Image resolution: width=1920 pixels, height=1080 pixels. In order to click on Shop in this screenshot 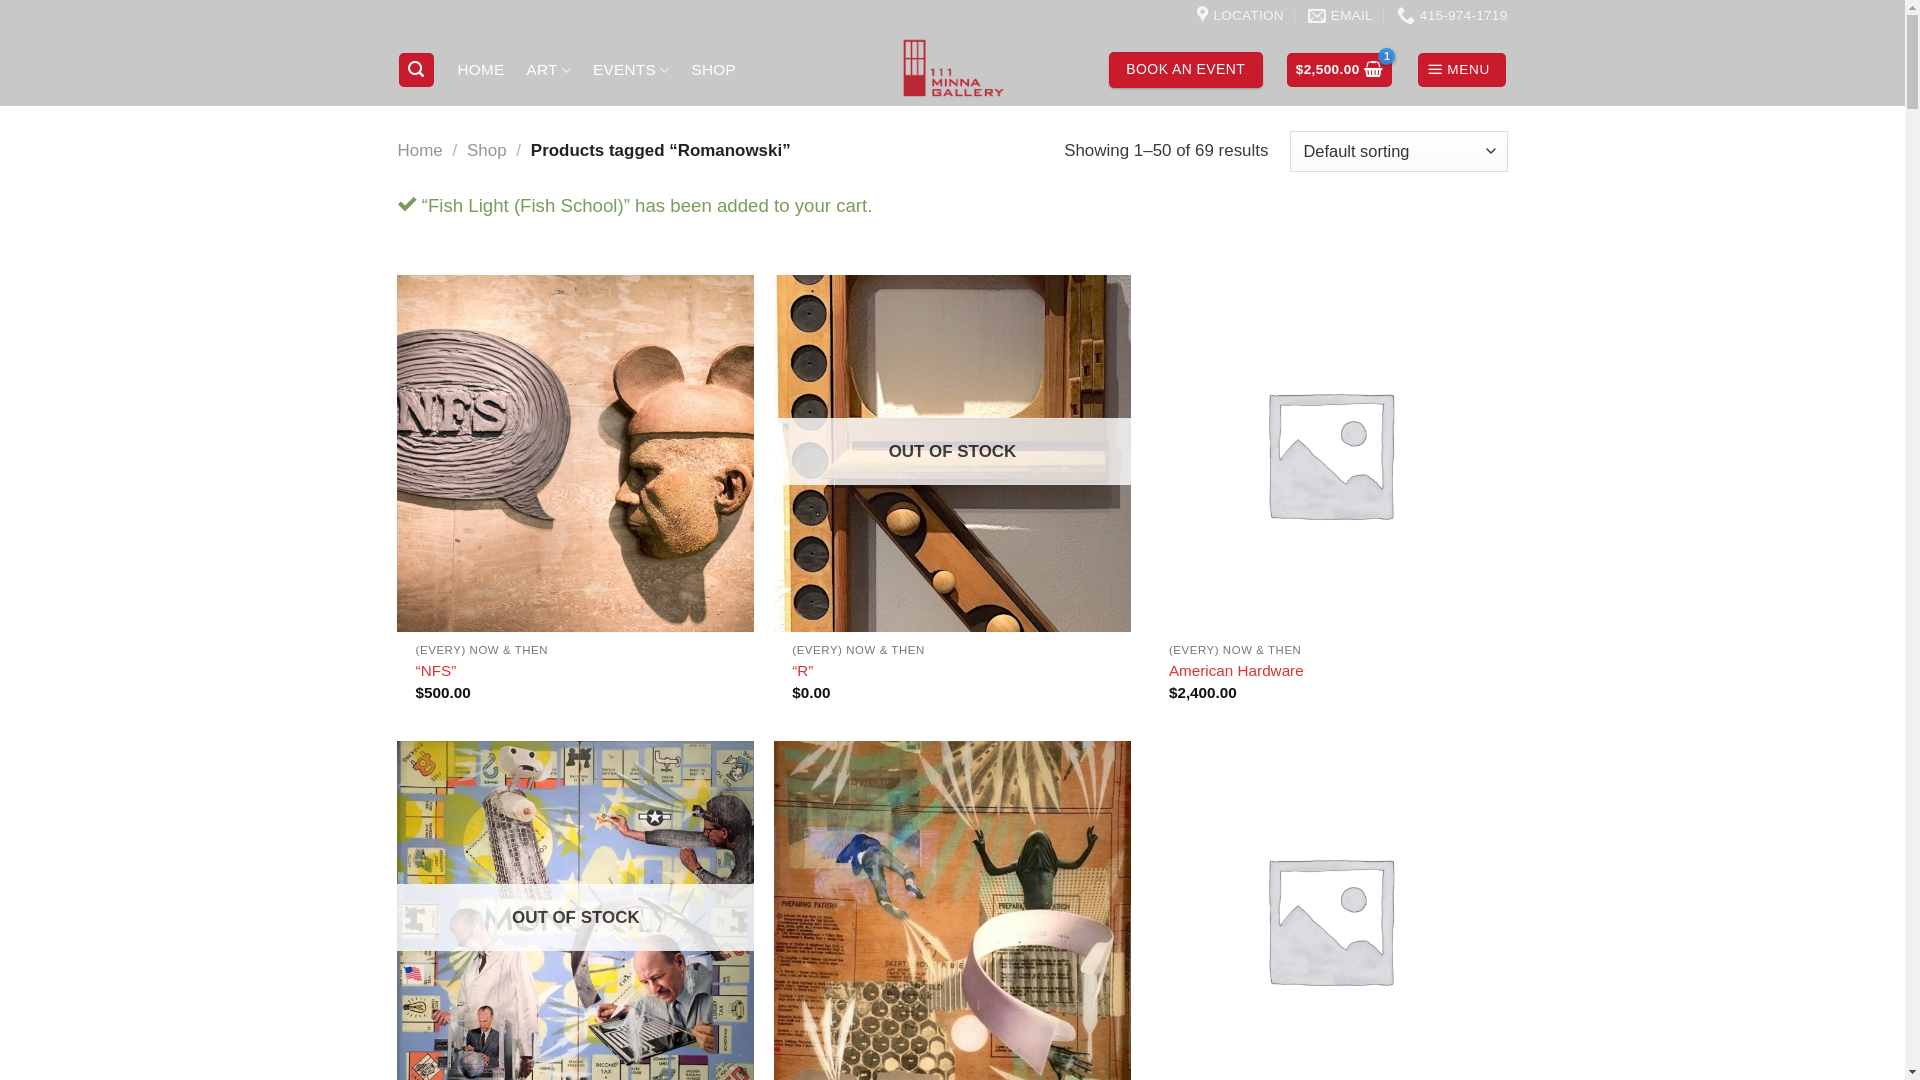, I will do `click(486, 150)`.